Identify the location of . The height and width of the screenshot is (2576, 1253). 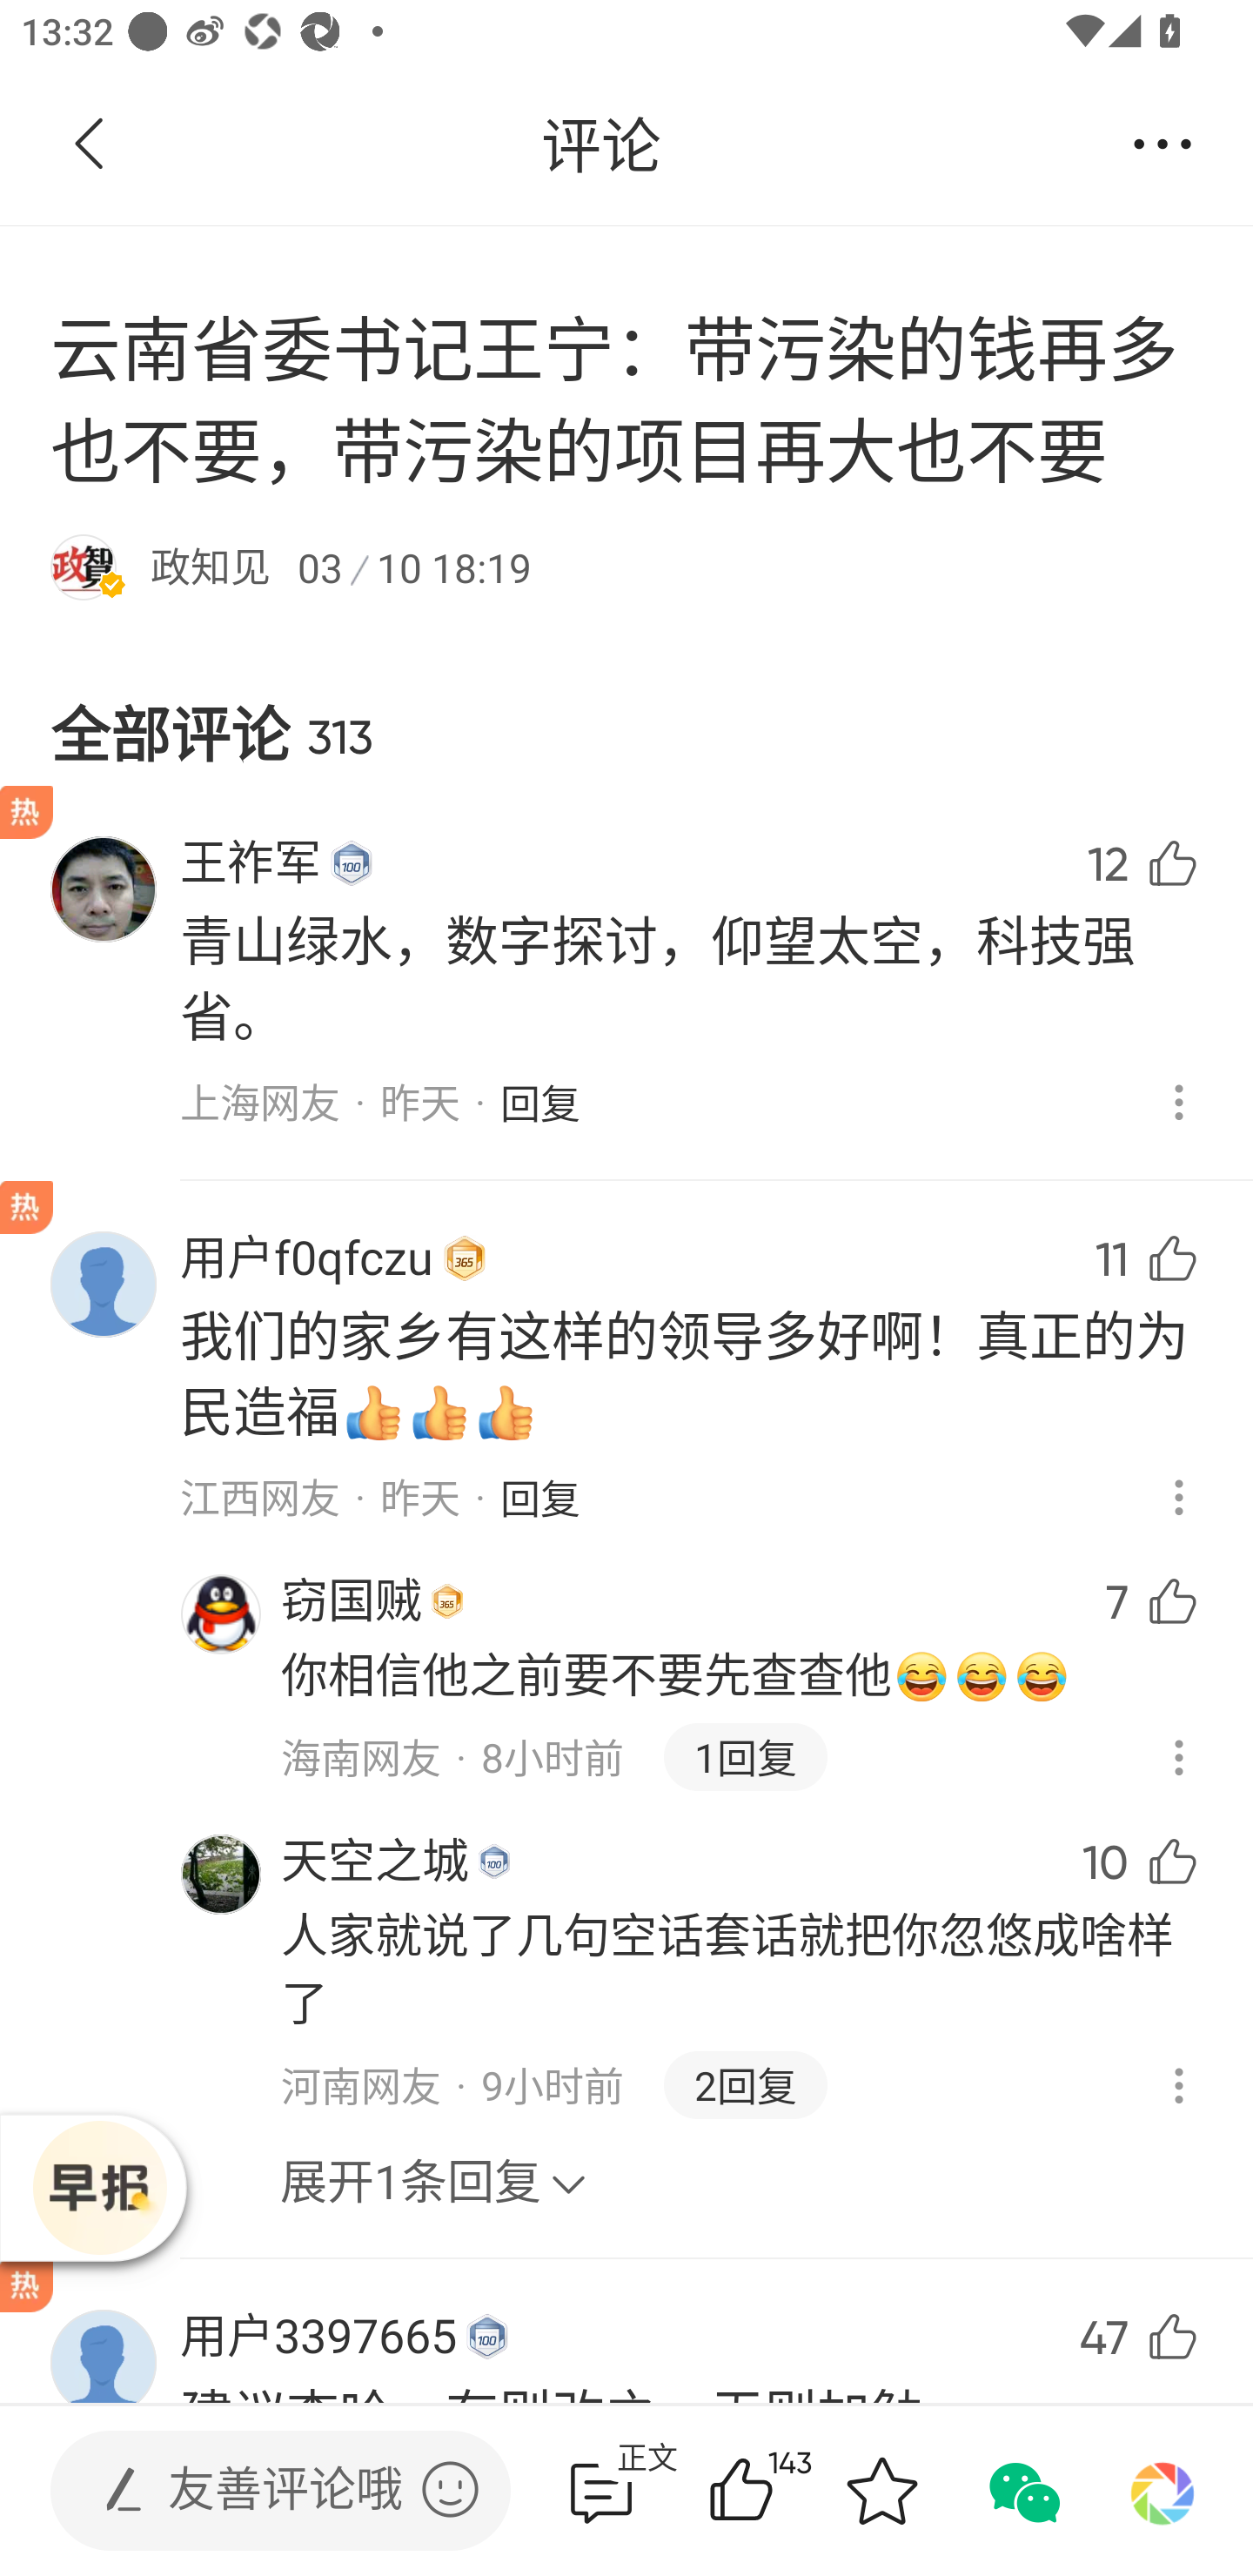
(450, 2489).